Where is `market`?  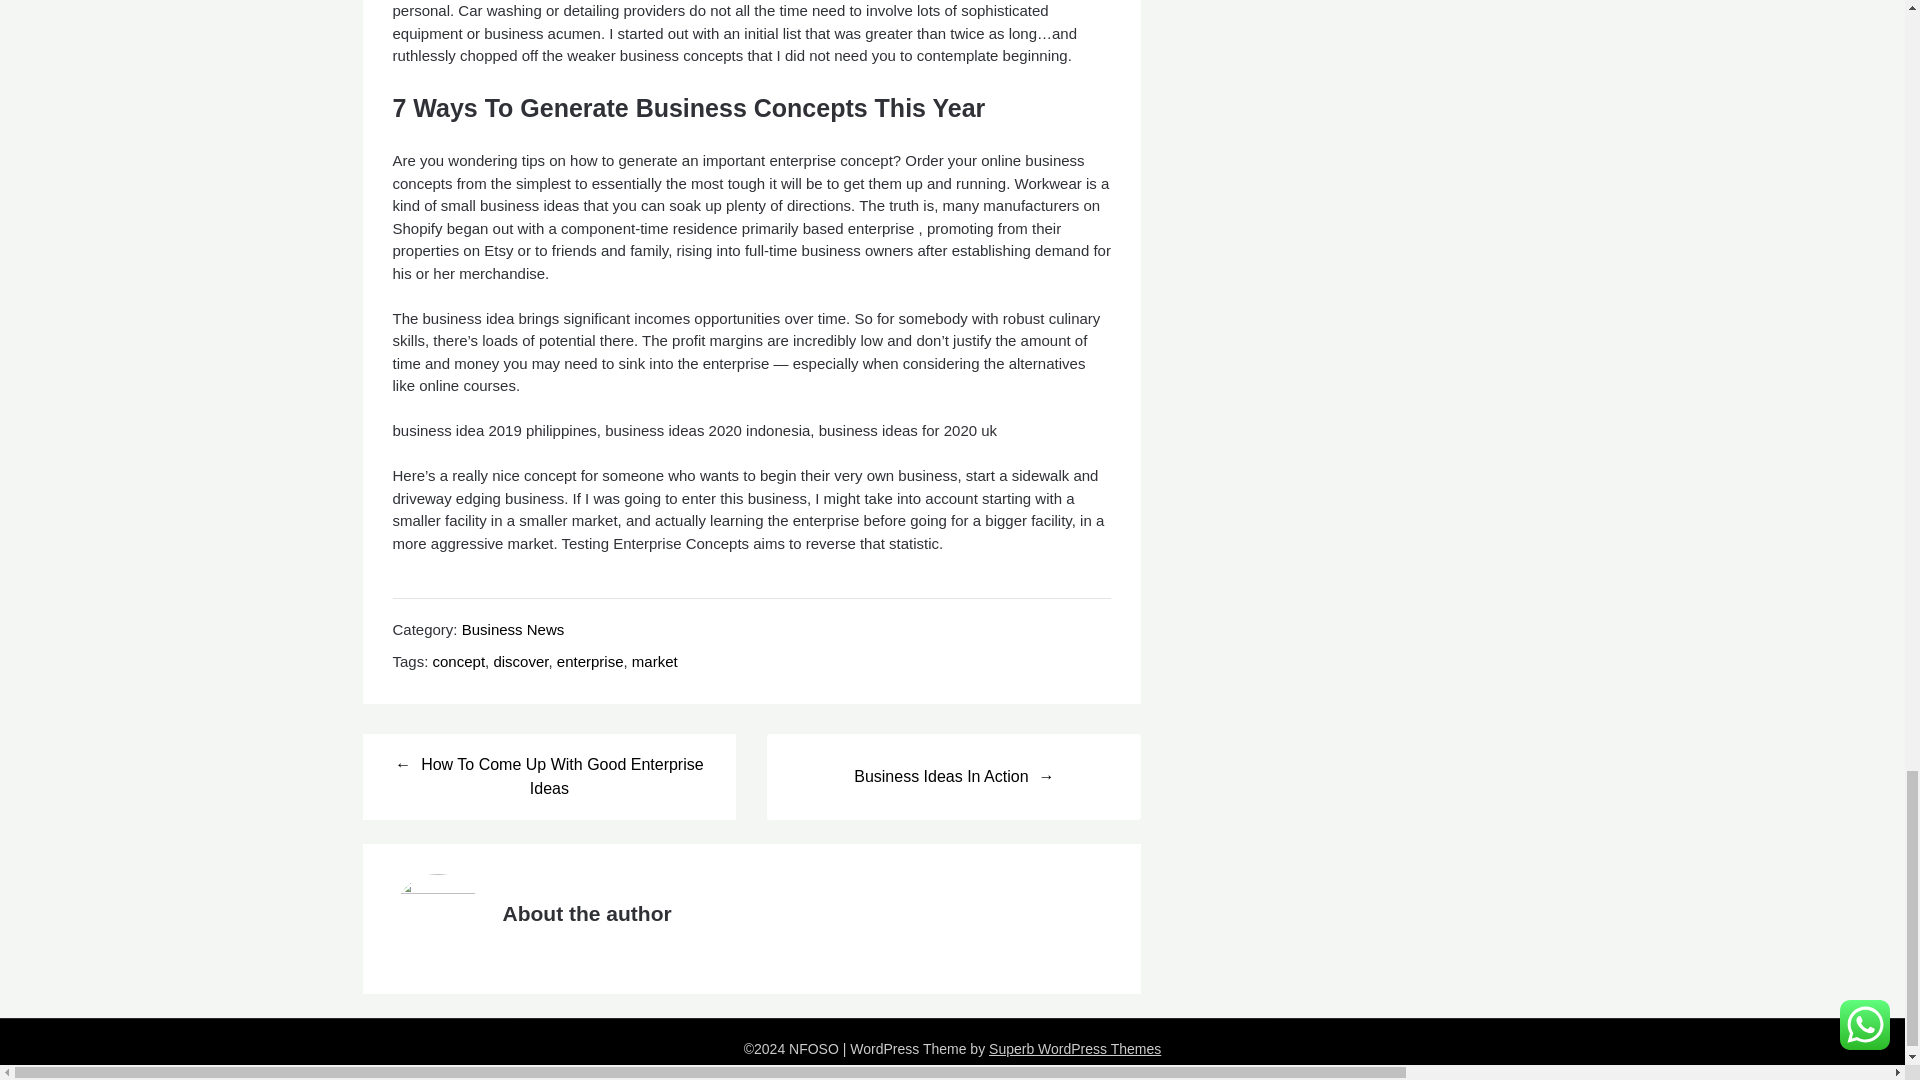 market is located at coordinates (654, 661).